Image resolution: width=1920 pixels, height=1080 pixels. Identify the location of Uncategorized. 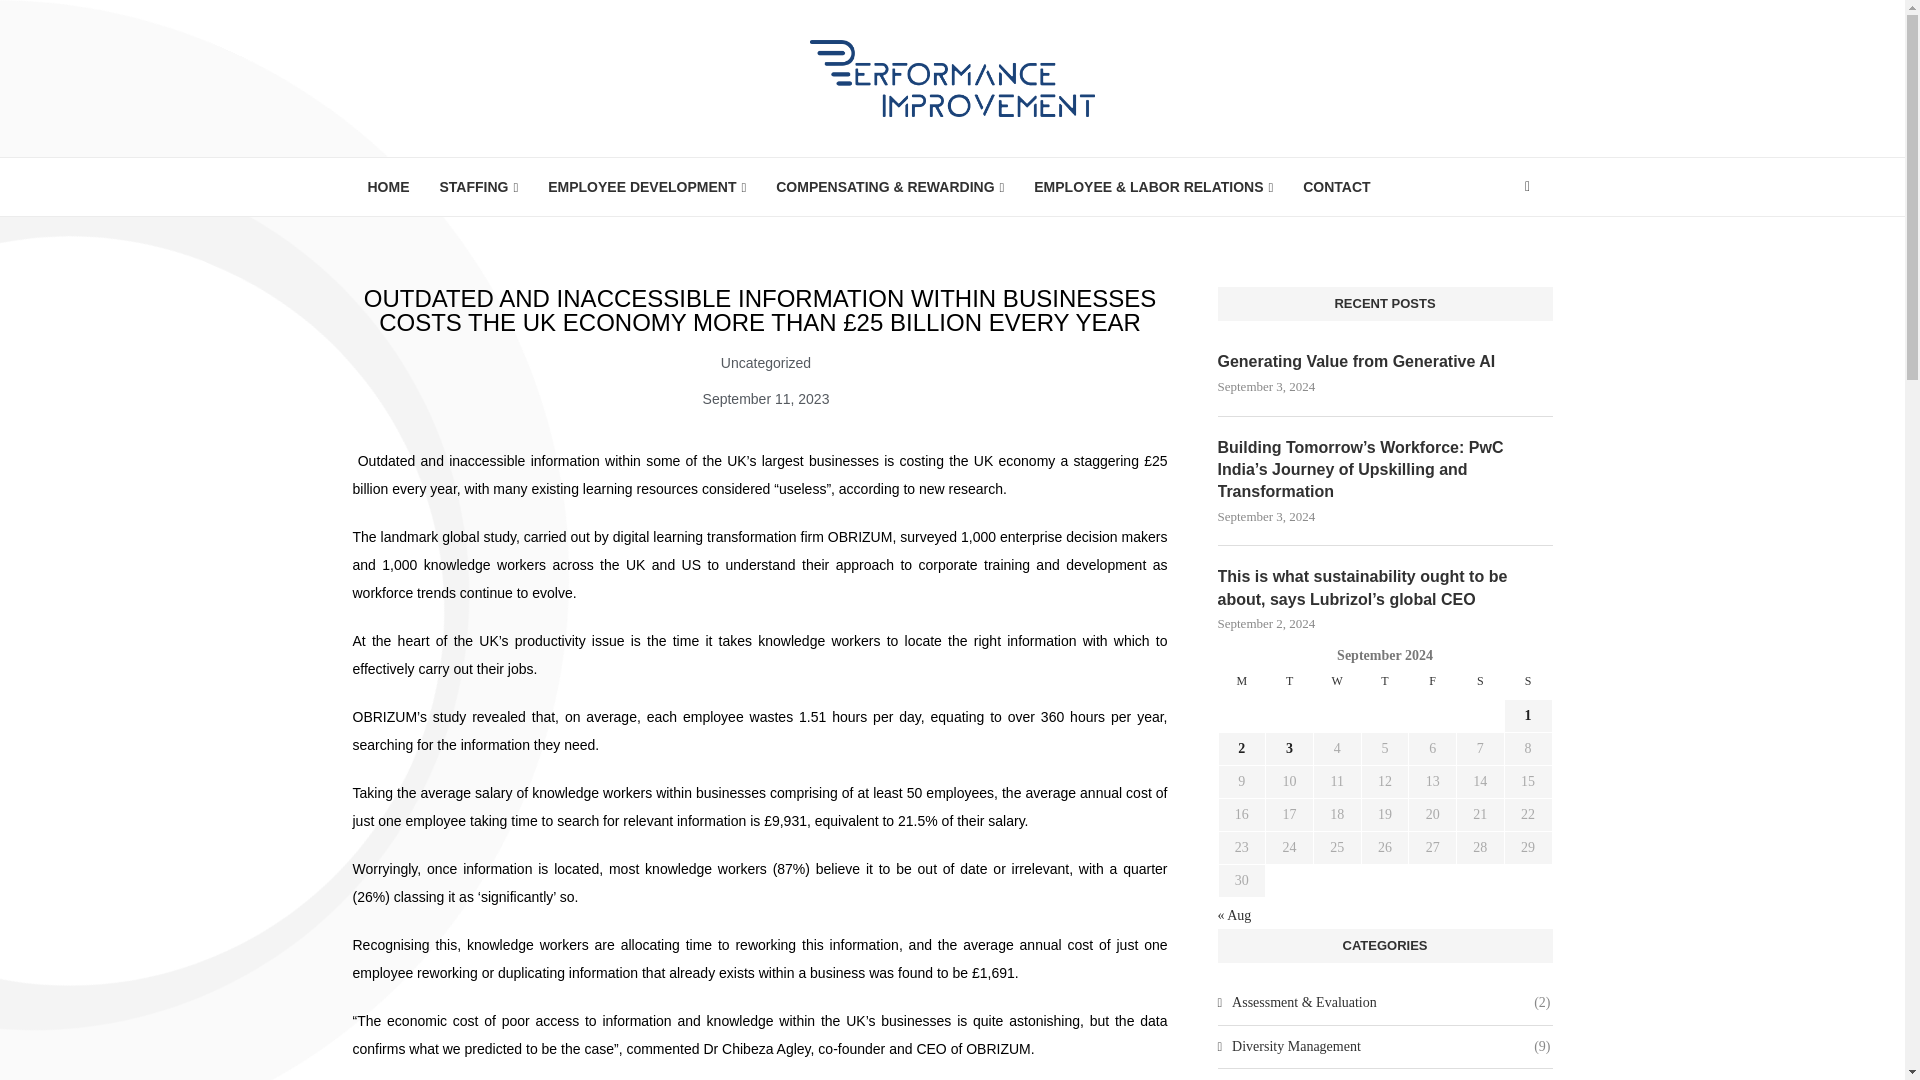
(766, 363).